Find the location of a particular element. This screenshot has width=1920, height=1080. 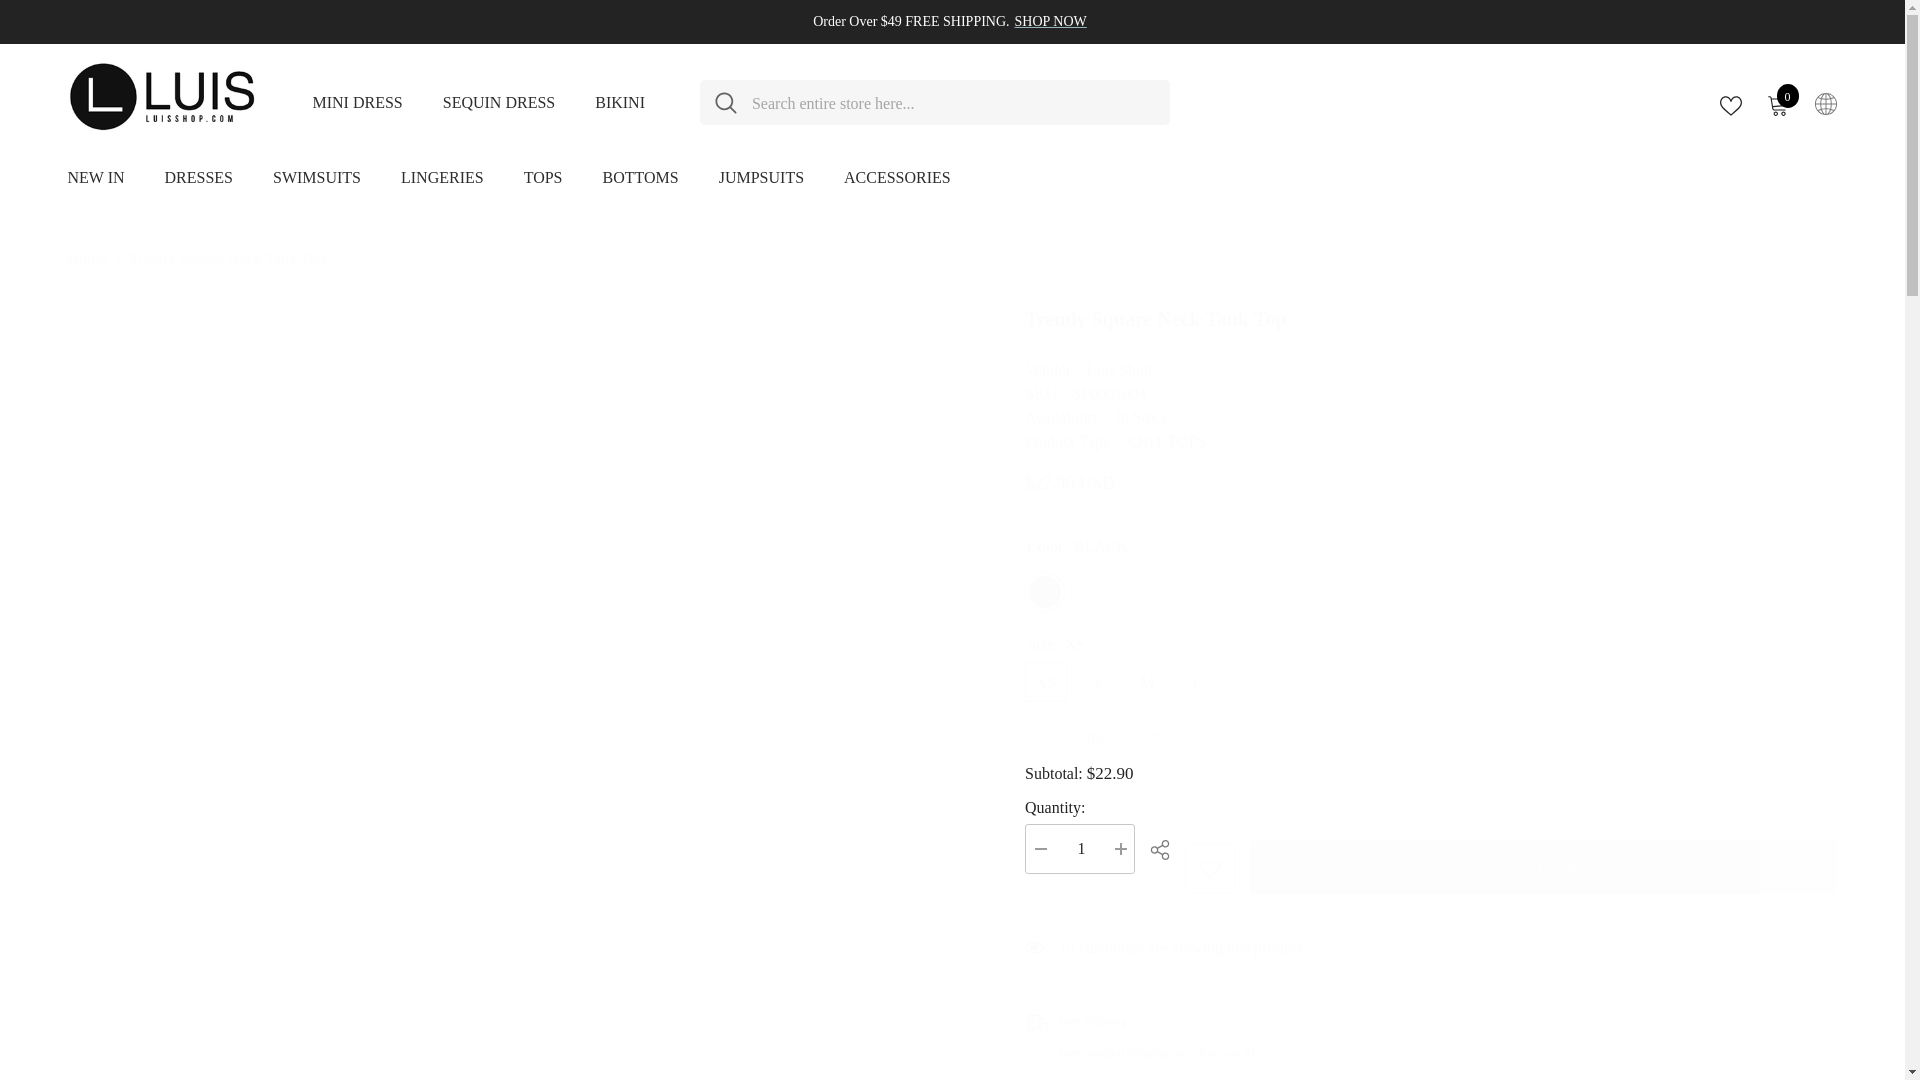

Sequin Dresses is located at coordinates (1776, 103).